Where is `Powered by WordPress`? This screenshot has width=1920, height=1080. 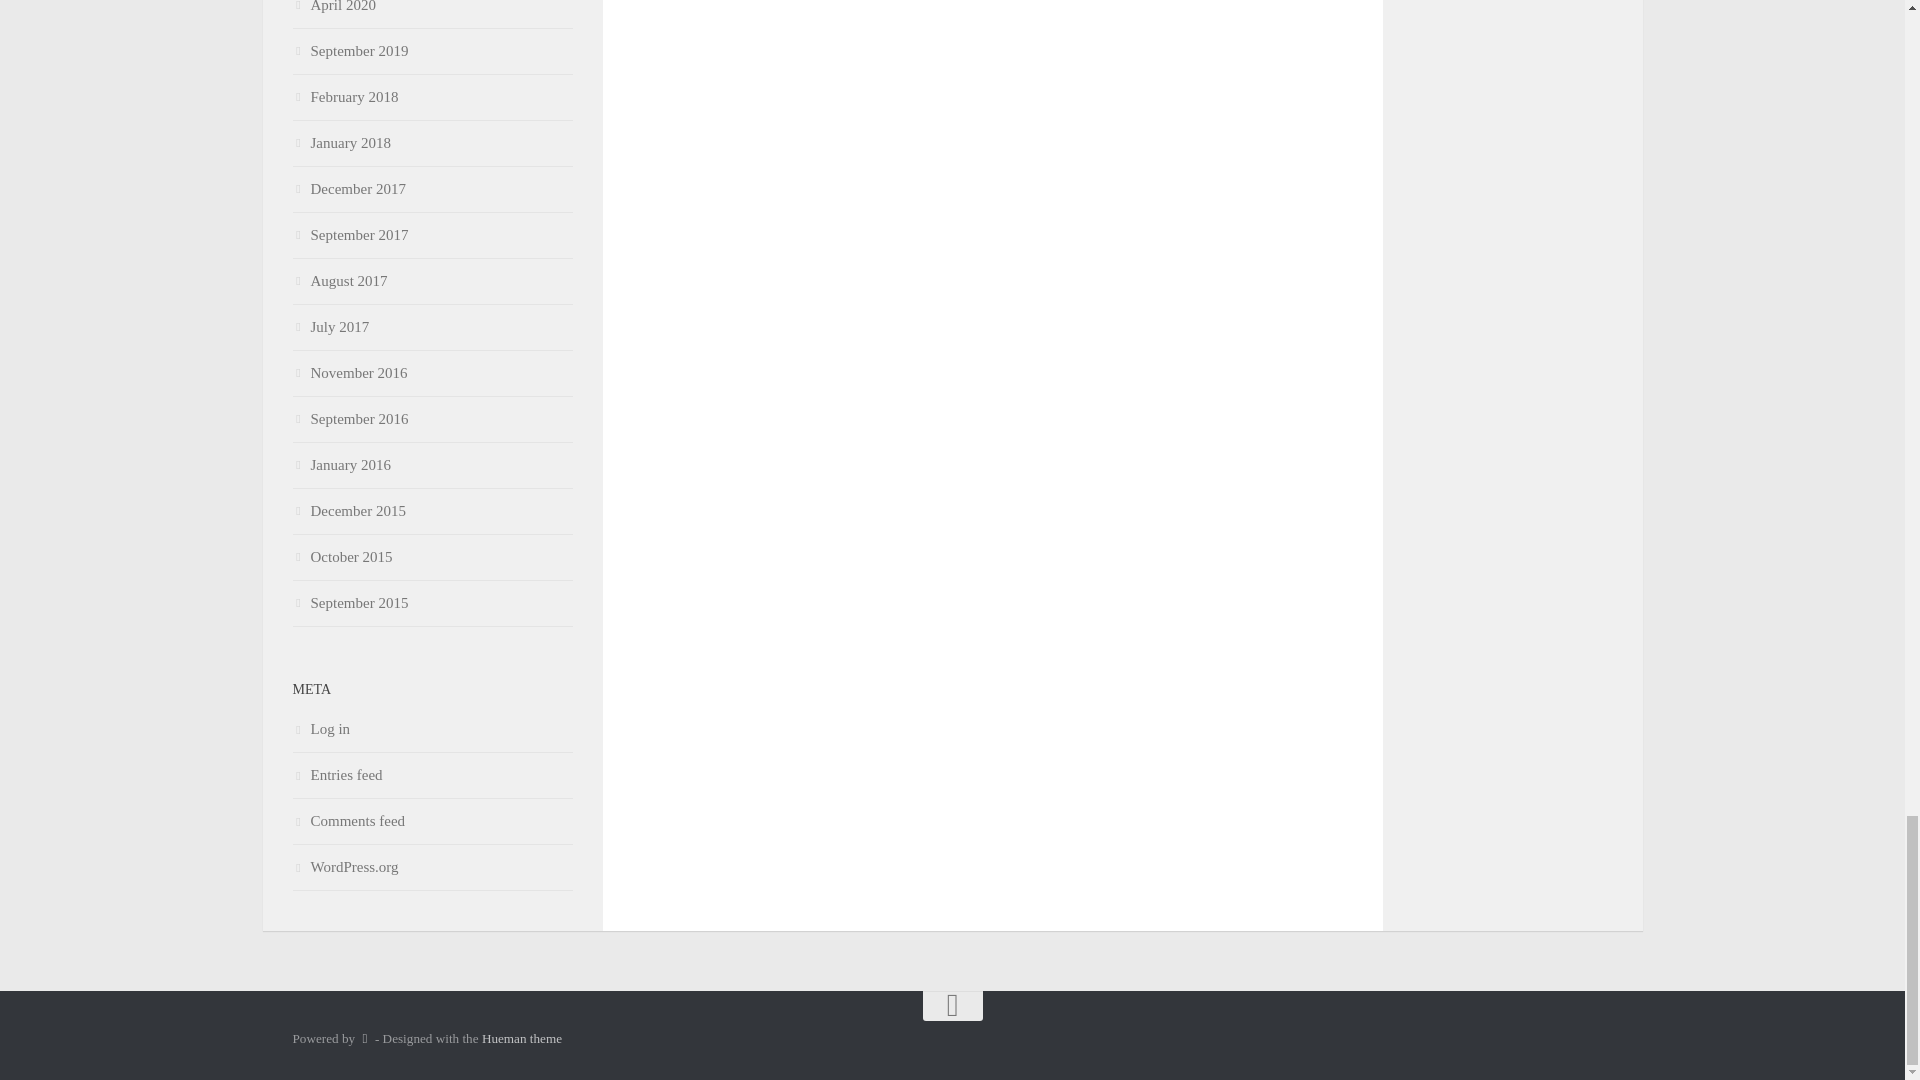
Powered by WordPress is located at coordinates (364, 1038).